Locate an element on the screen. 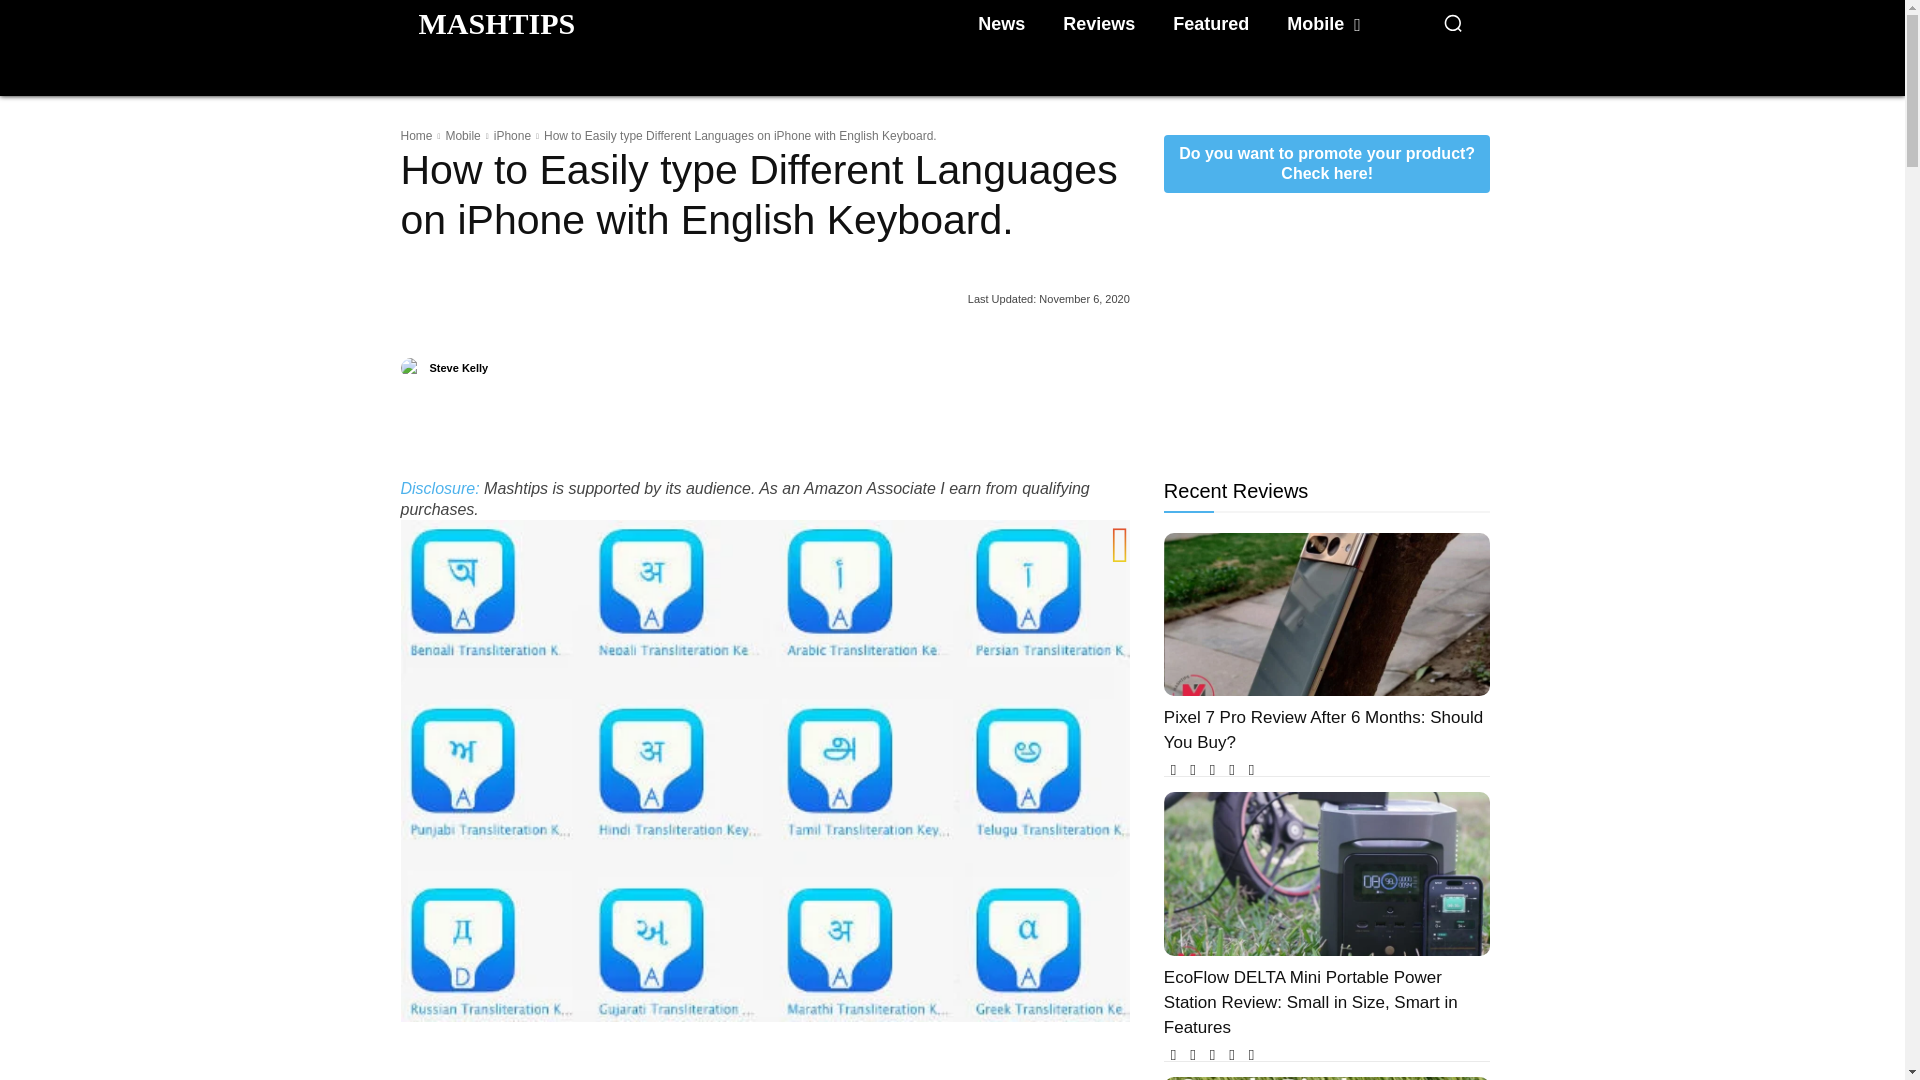  Reviews is located at coordinates (1098, 24).